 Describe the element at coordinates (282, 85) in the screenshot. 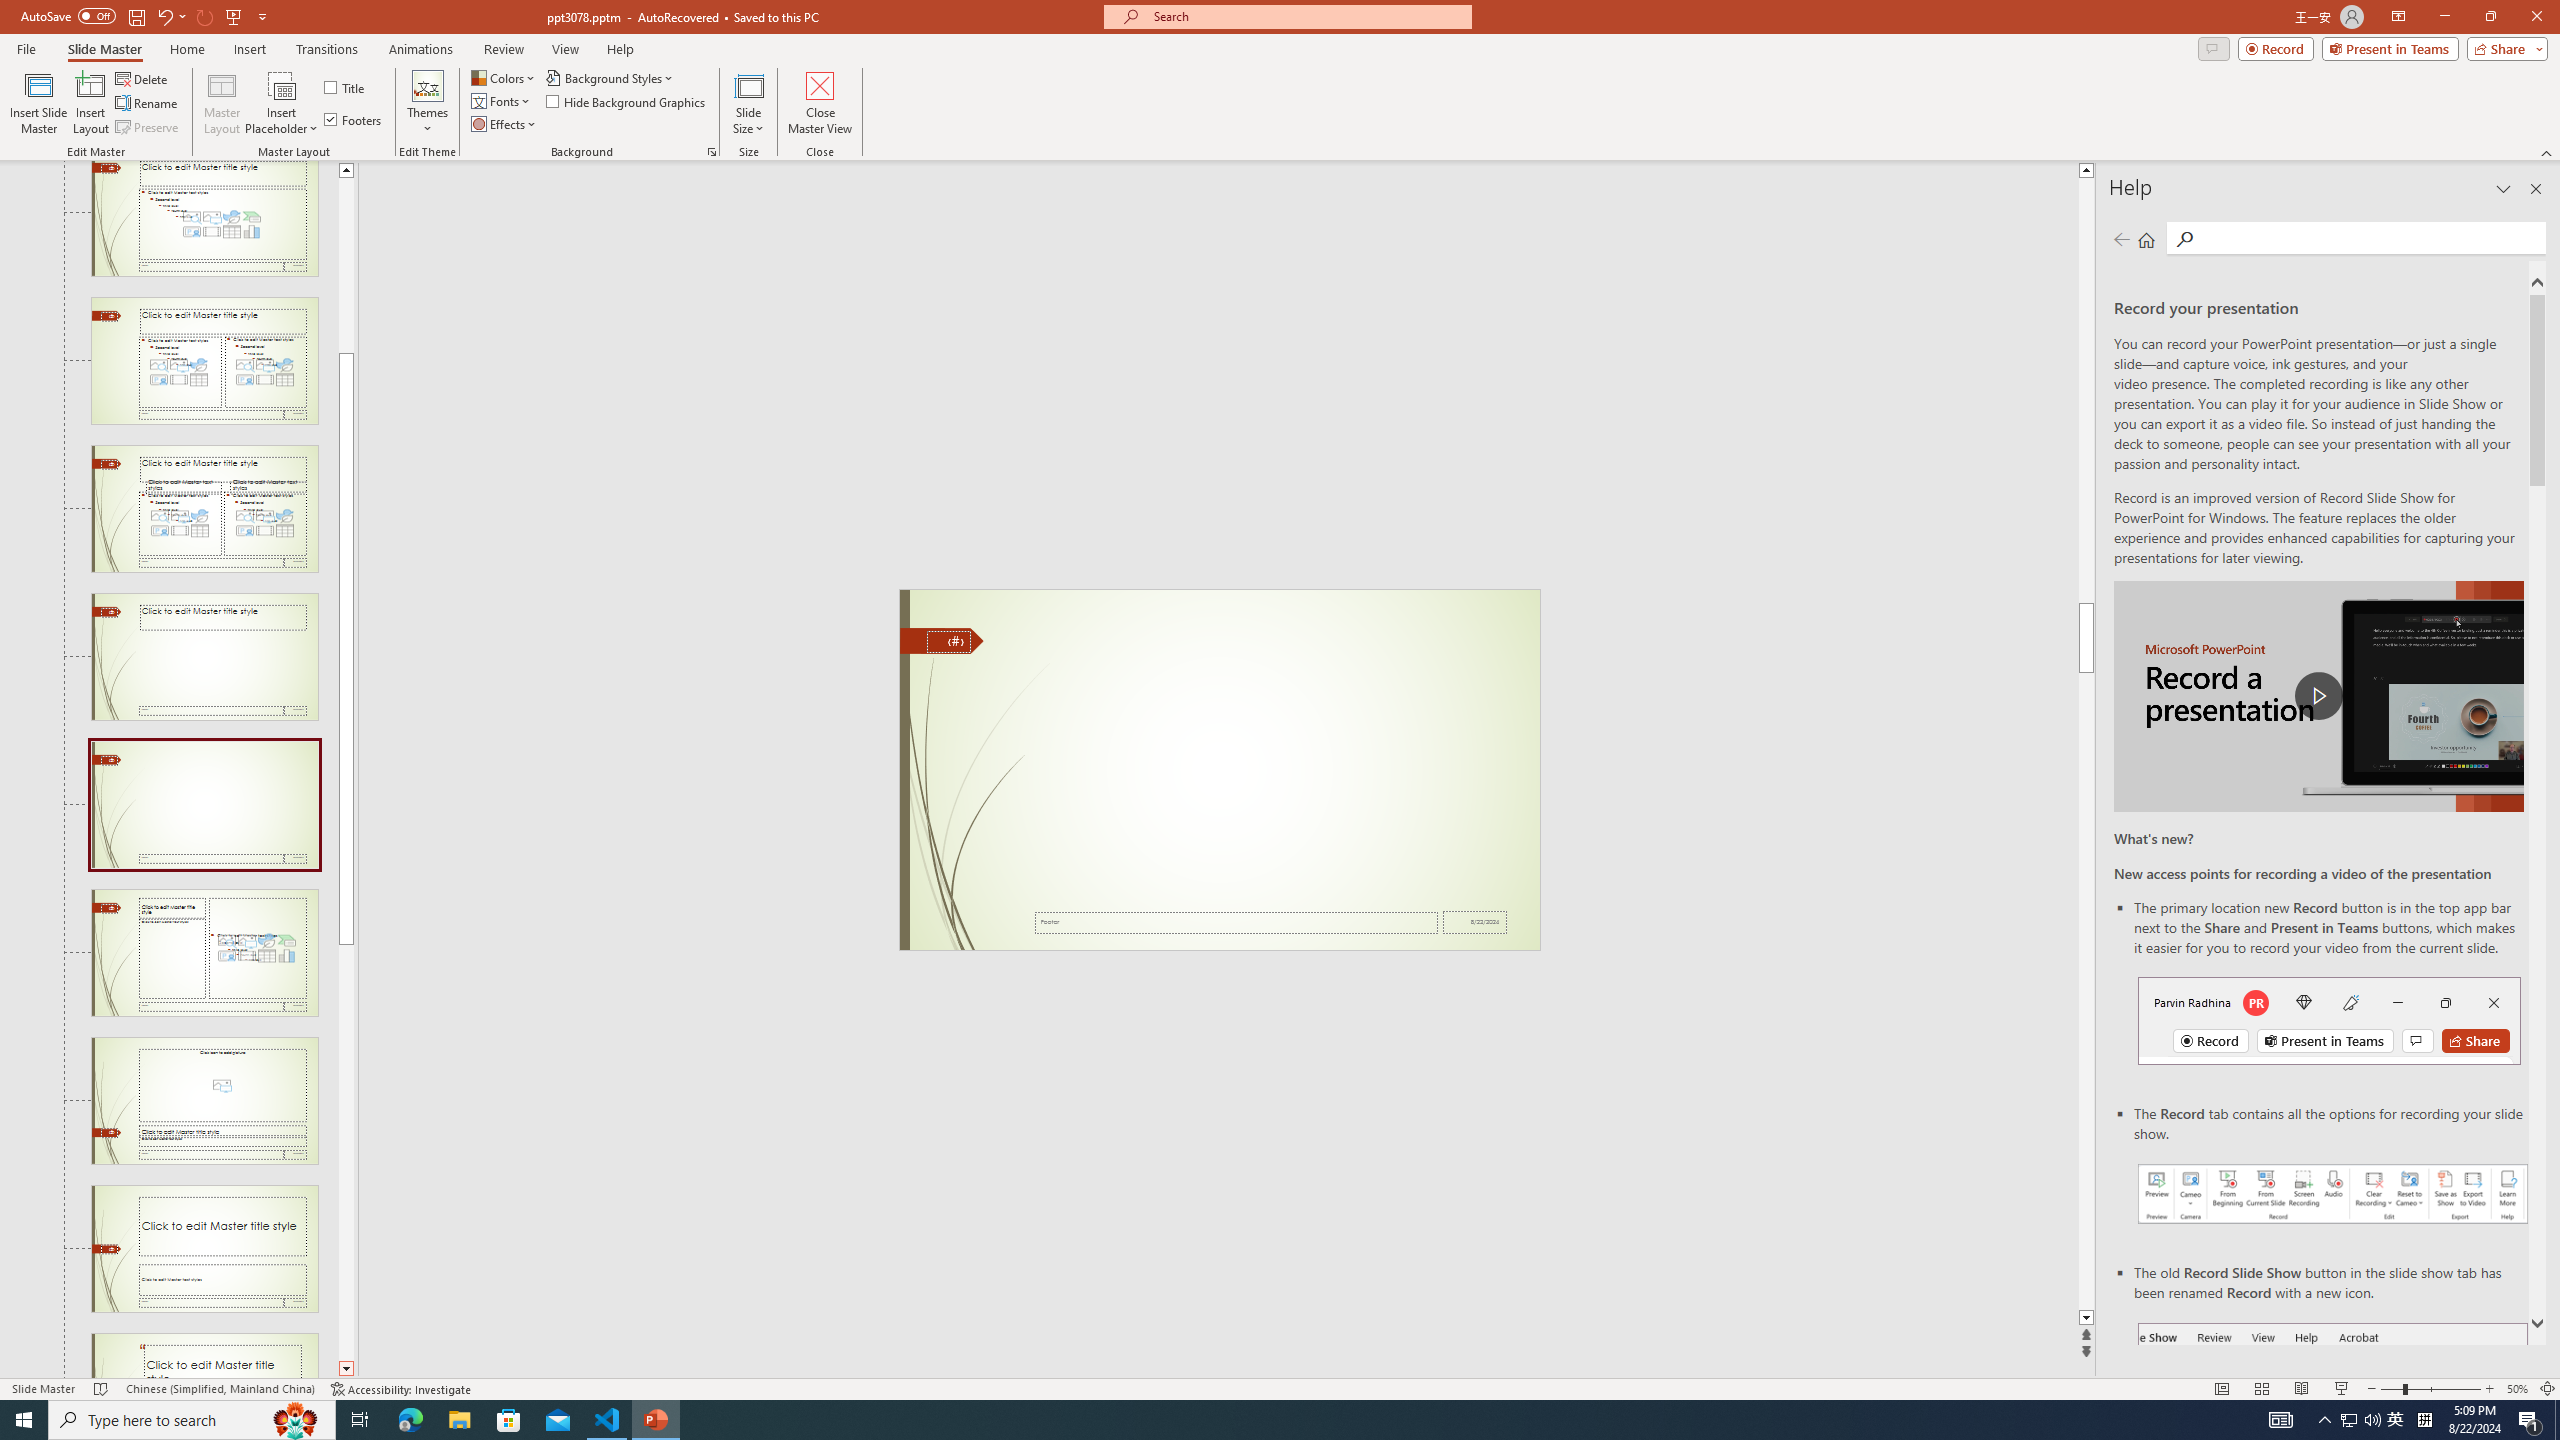

I see `Content` at that location.